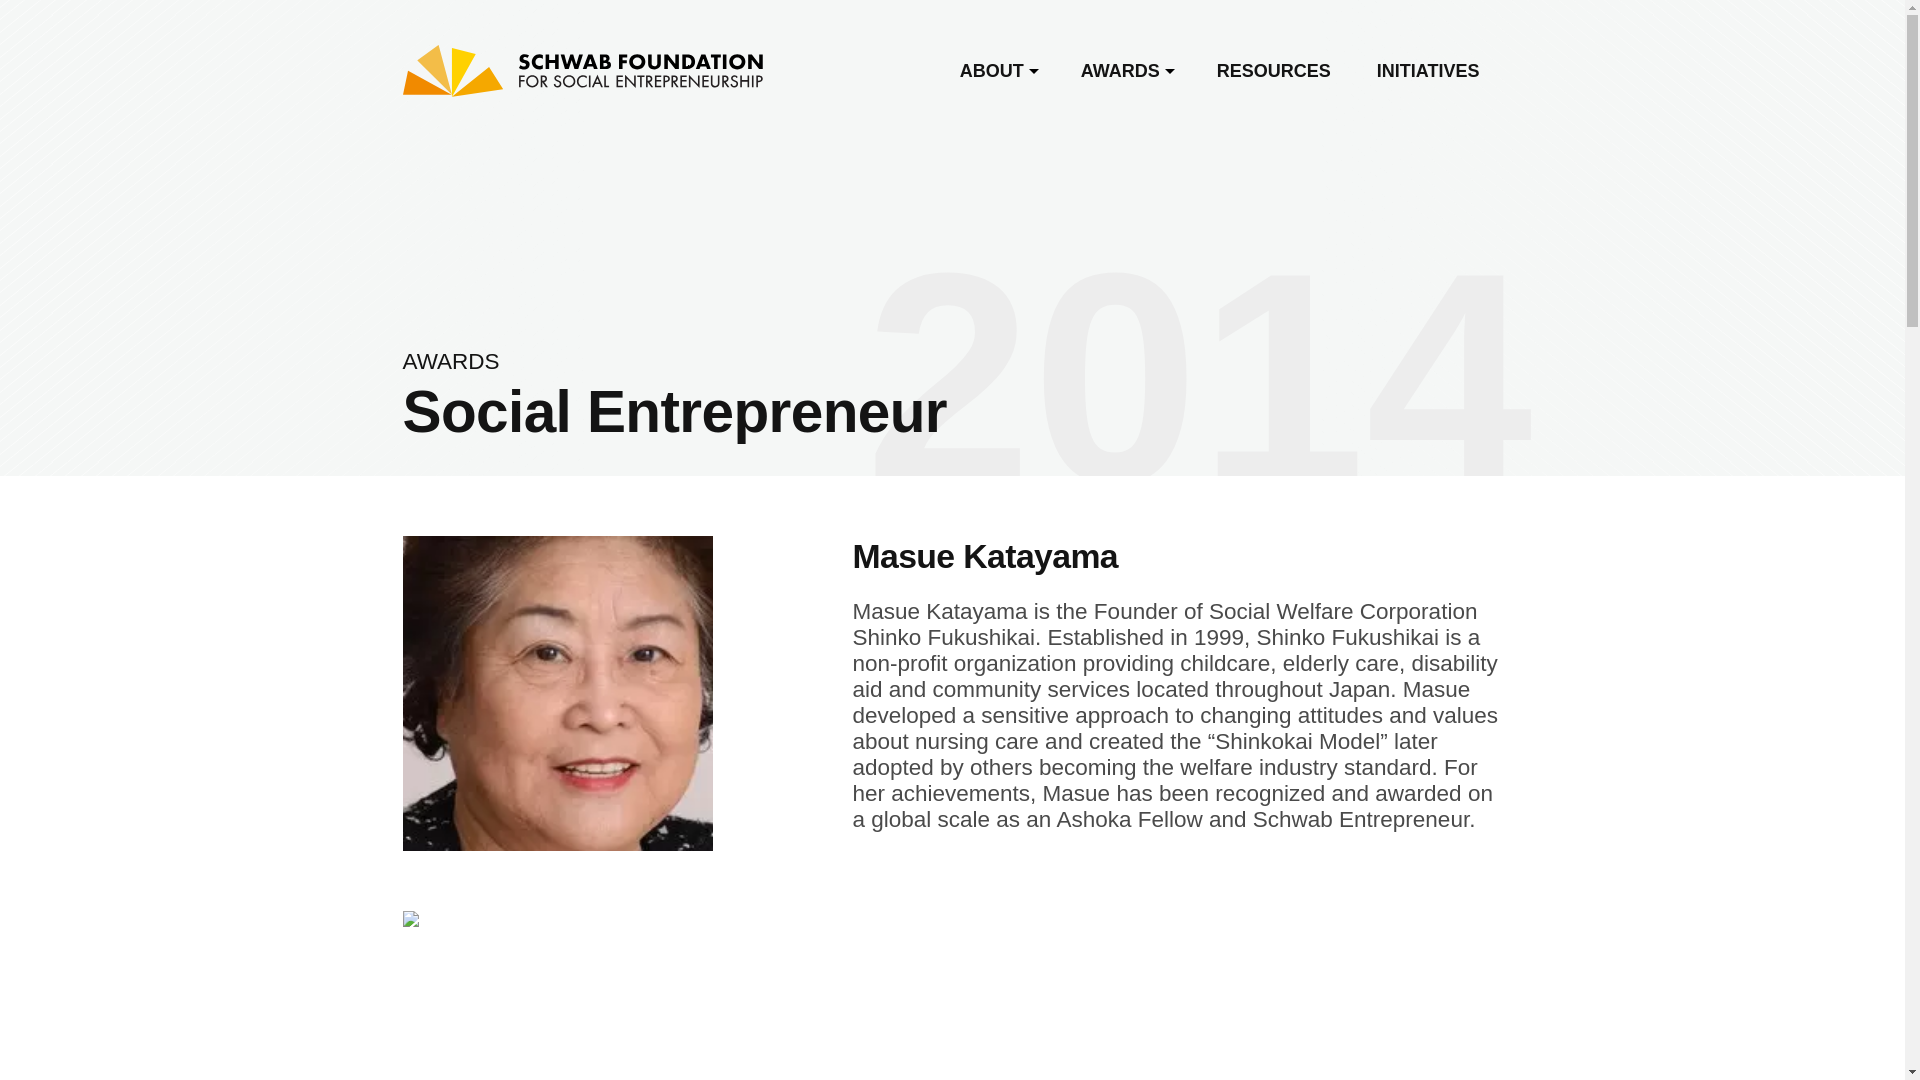  Describe the element at coordinates (1274, 71) in the screenshot. I see `RESOURCES` at that location.